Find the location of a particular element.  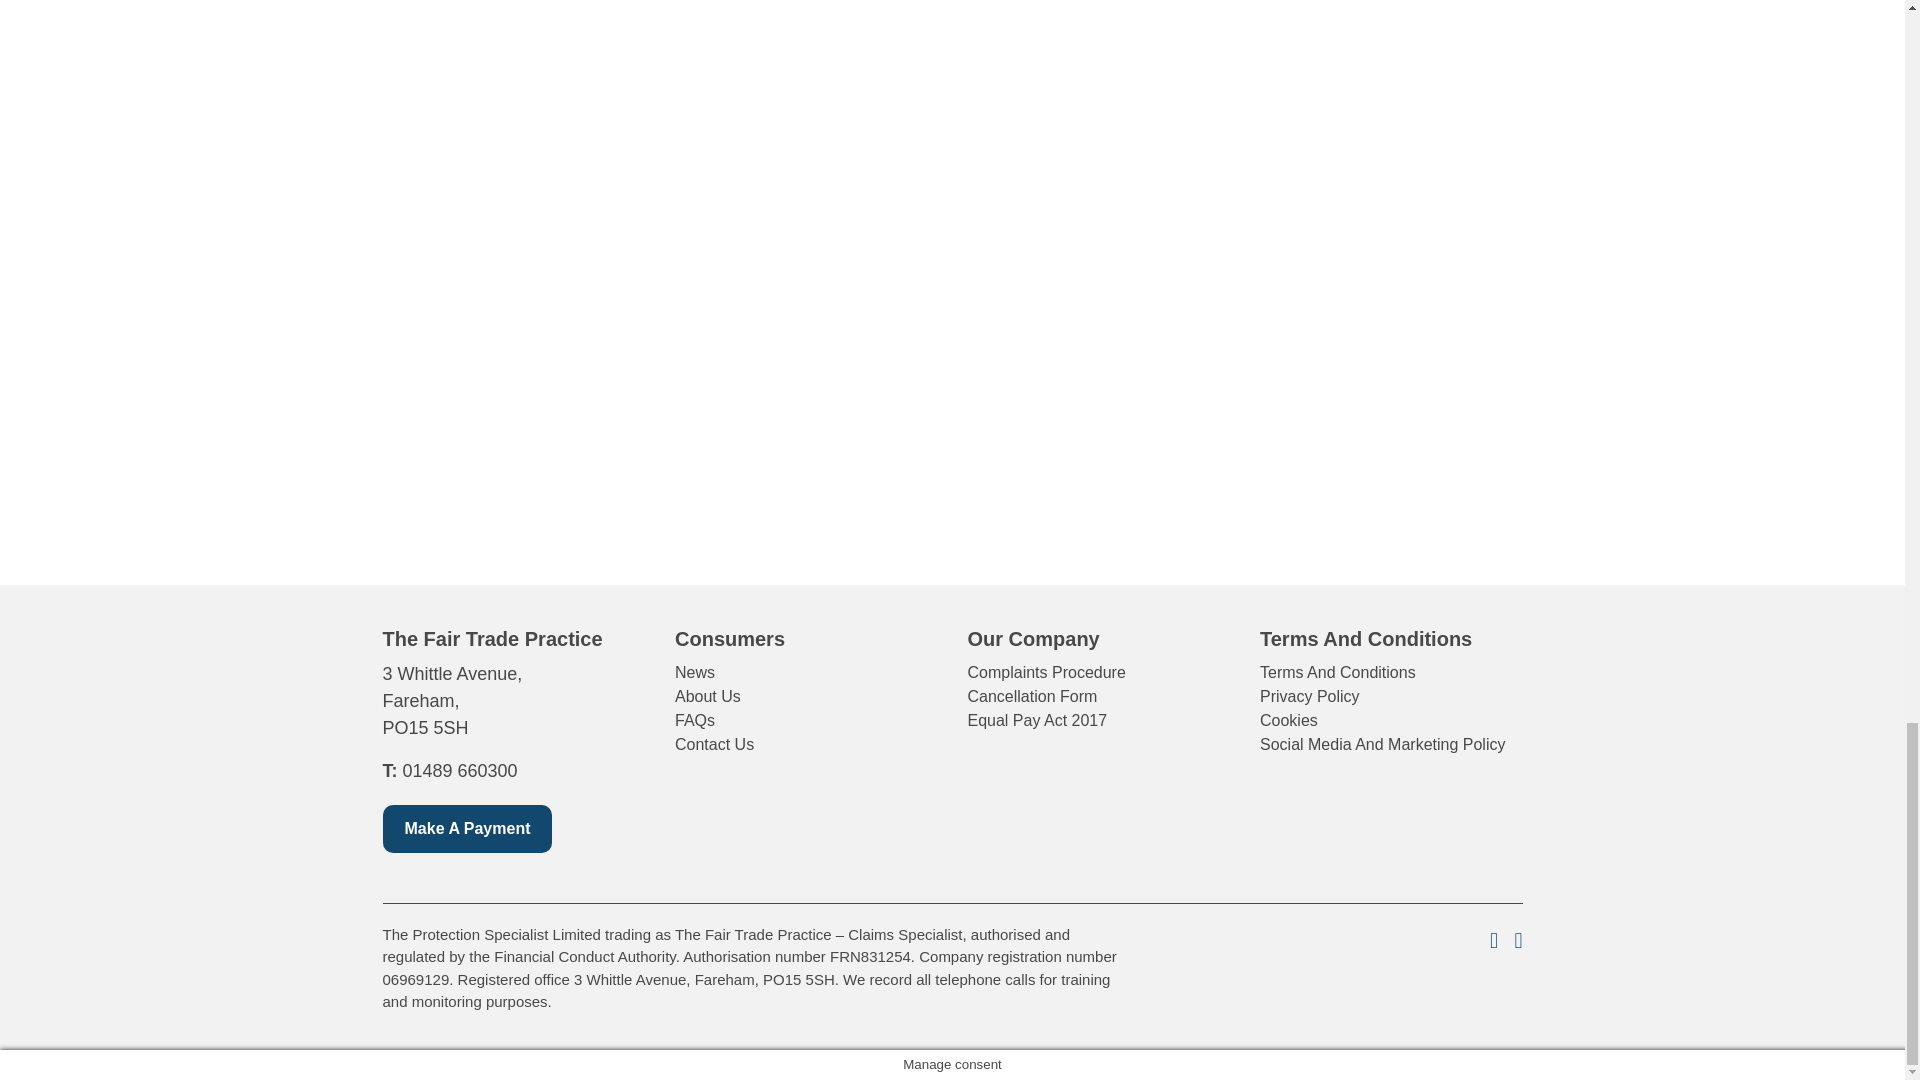

Contact Us is located at coordinates (714, 744).